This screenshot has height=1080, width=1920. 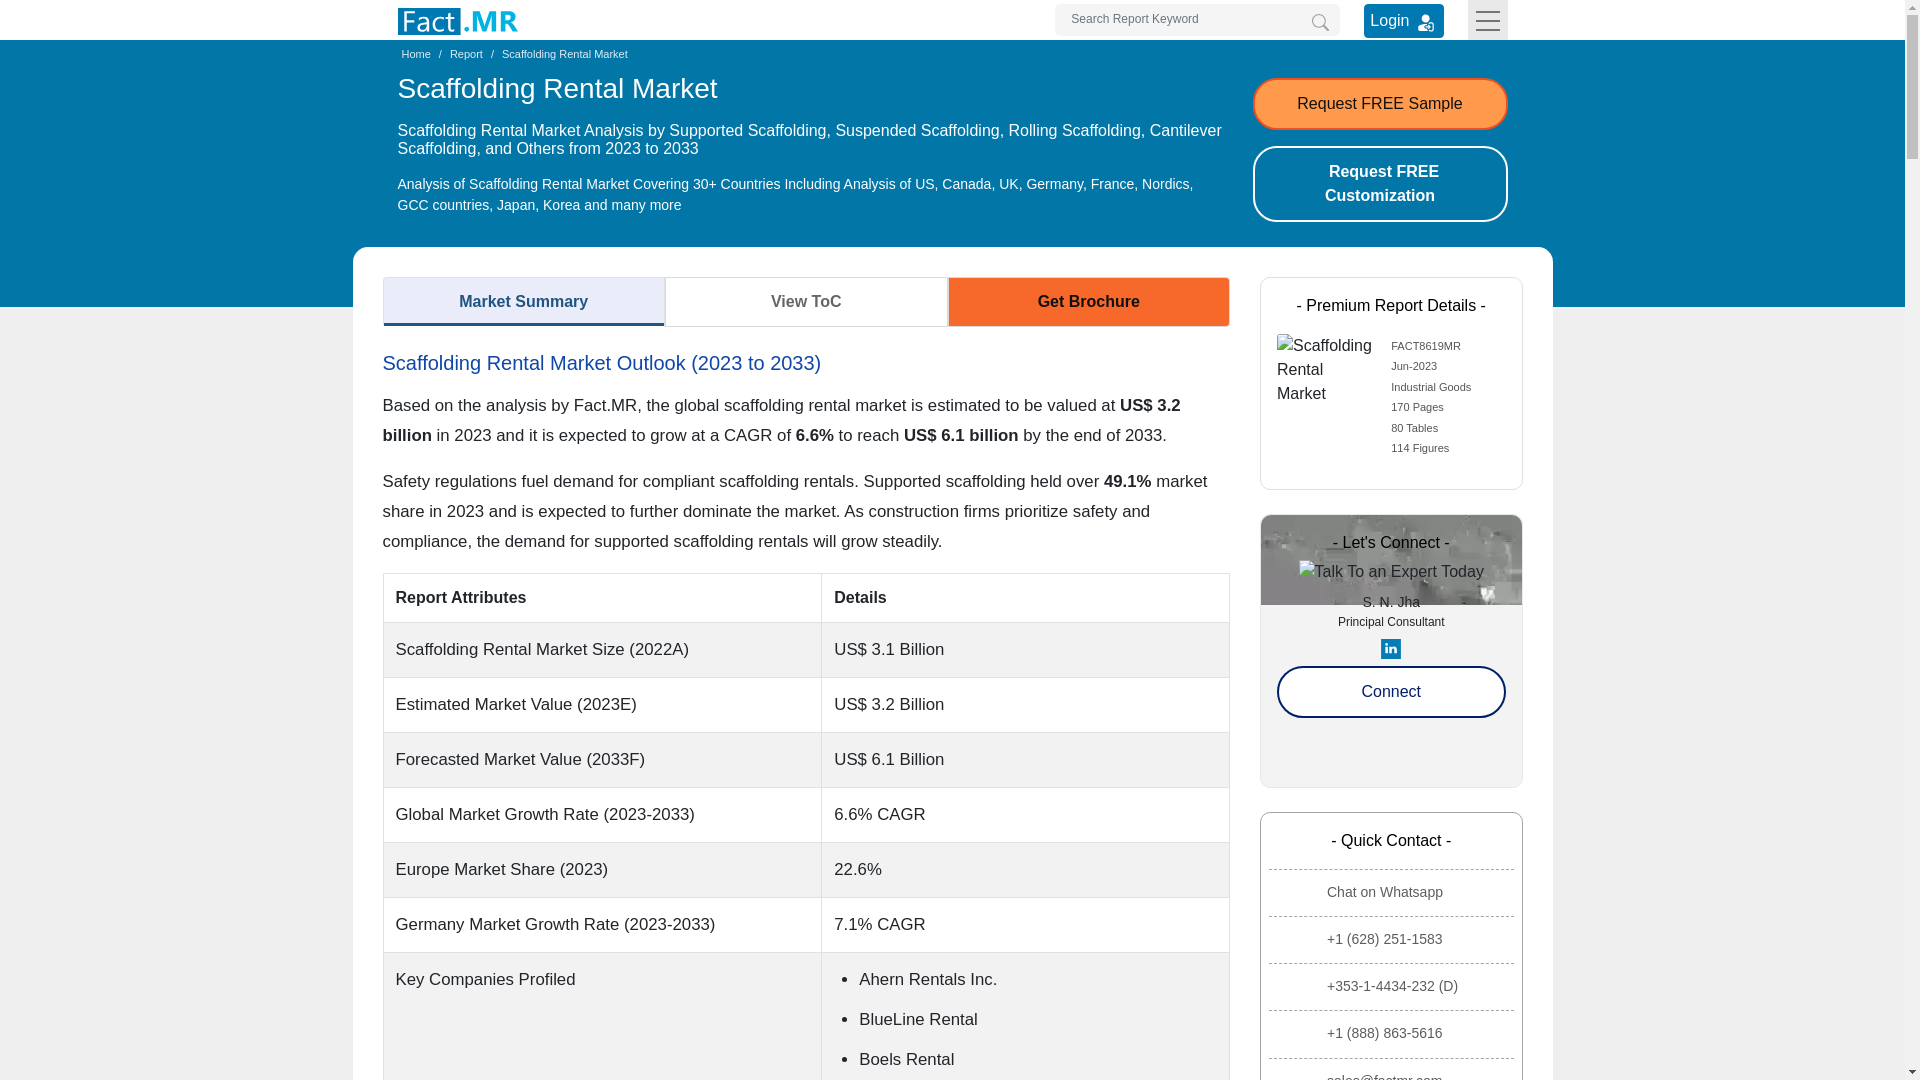 What do you see at coordinates (806, 302) in the screenshot?
I see `View ToC` at bounding box center [806, 302].